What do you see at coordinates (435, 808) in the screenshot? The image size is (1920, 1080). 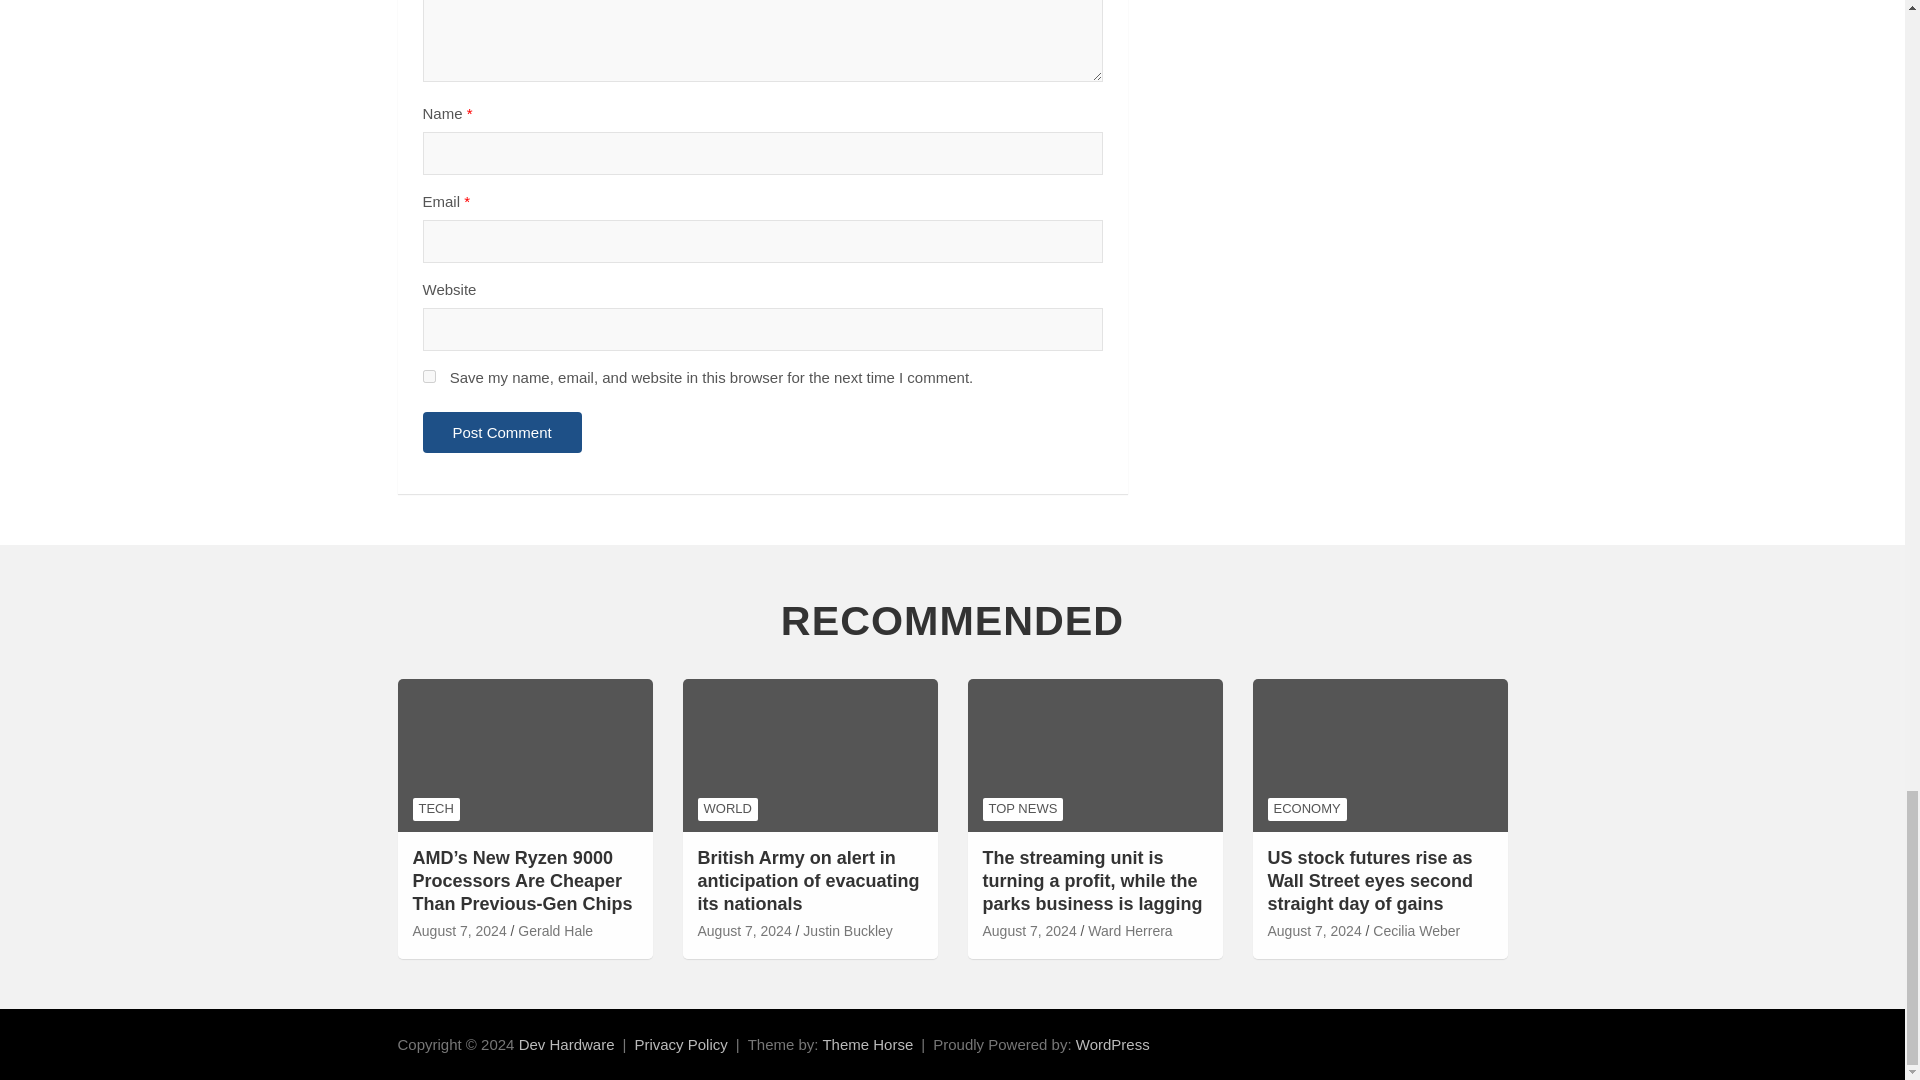 I see `TECH` at bounding box center [435, 808].